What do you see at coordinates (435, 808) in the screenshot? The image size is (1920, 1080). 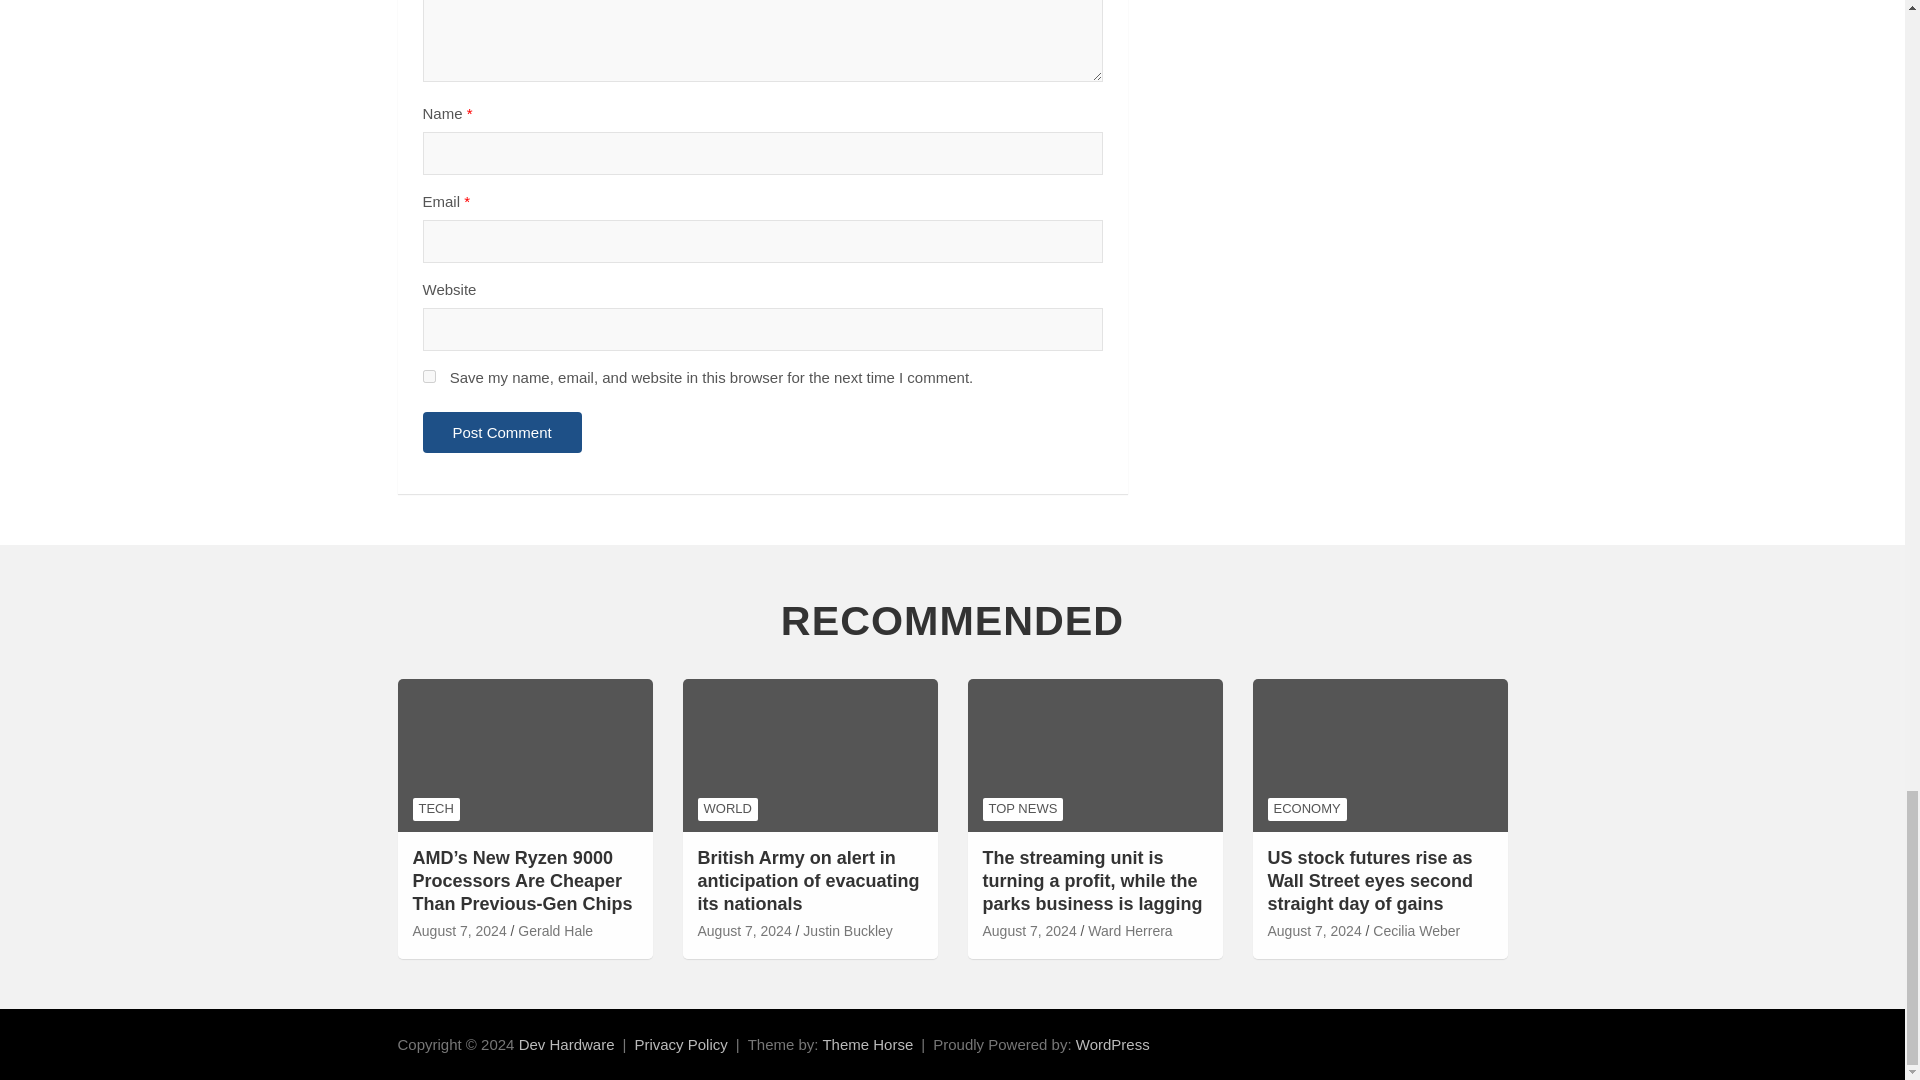 I see `TECH` at bounding box center [435, 808].